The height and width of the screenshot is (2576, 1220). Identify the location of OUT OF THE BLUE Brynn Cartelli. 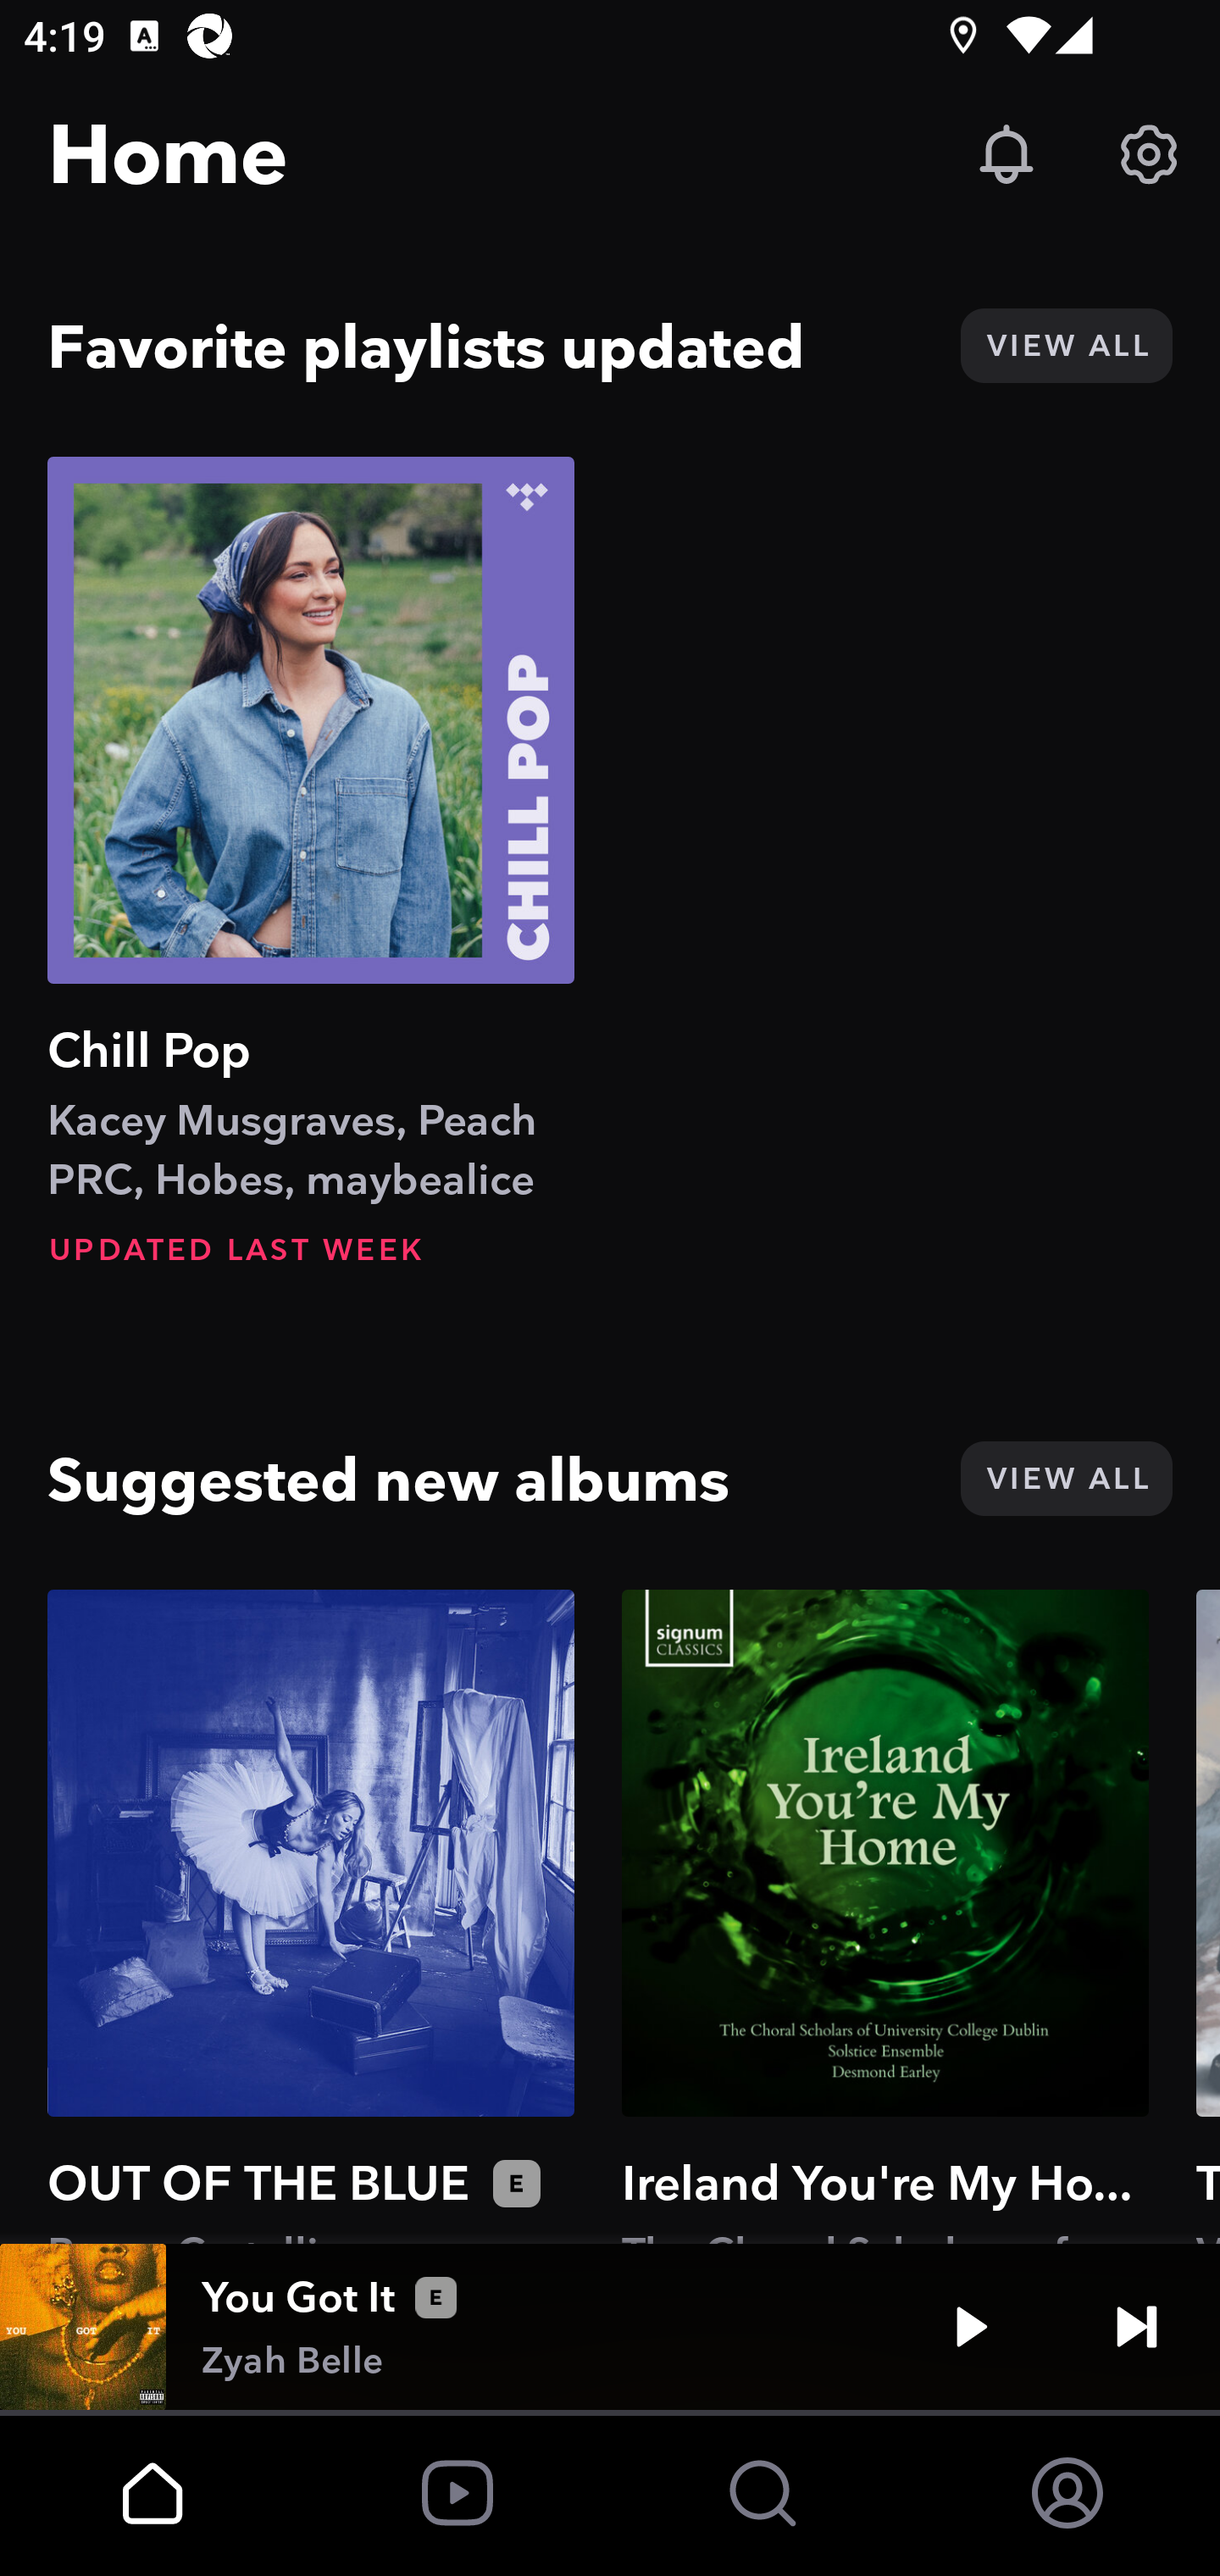
(311, 1916).